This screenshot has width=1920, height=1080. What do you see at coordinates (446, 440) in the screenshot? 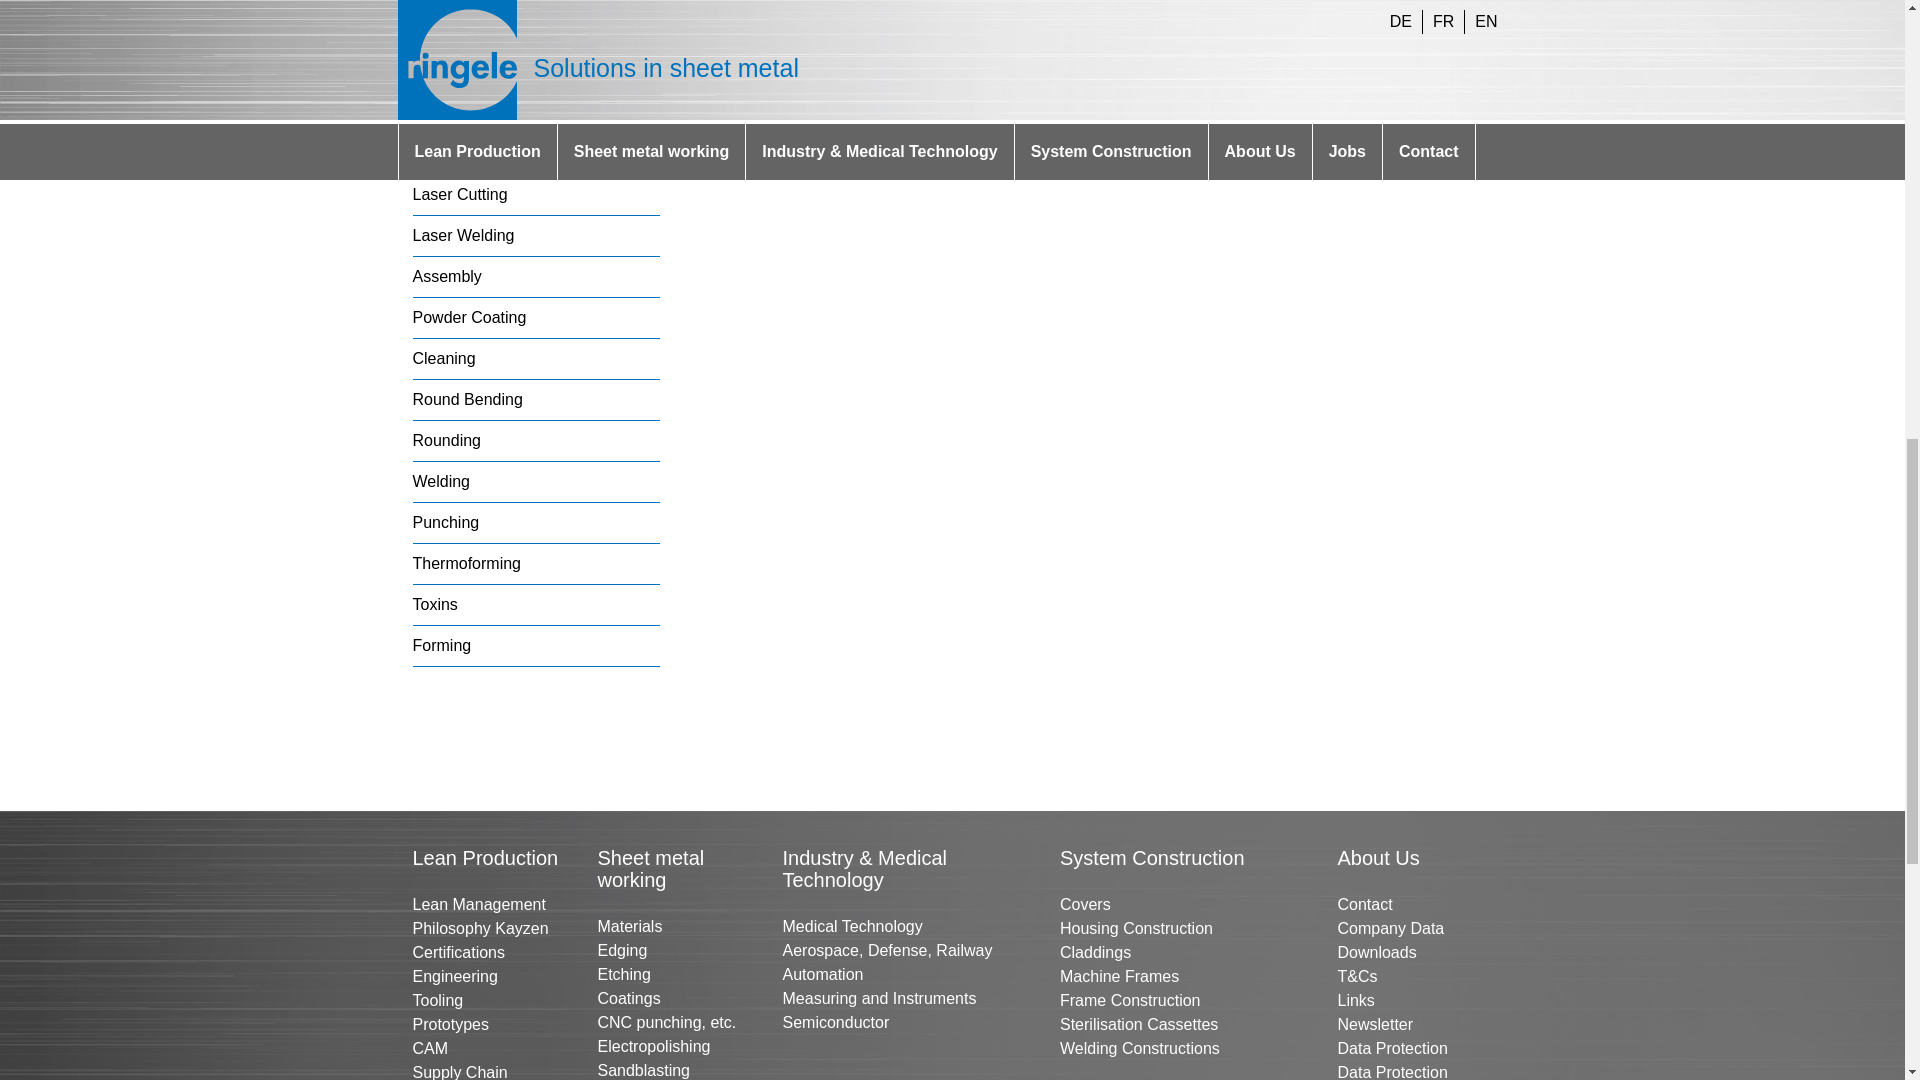
I see `Rounding` at bounding box center [446, 440].